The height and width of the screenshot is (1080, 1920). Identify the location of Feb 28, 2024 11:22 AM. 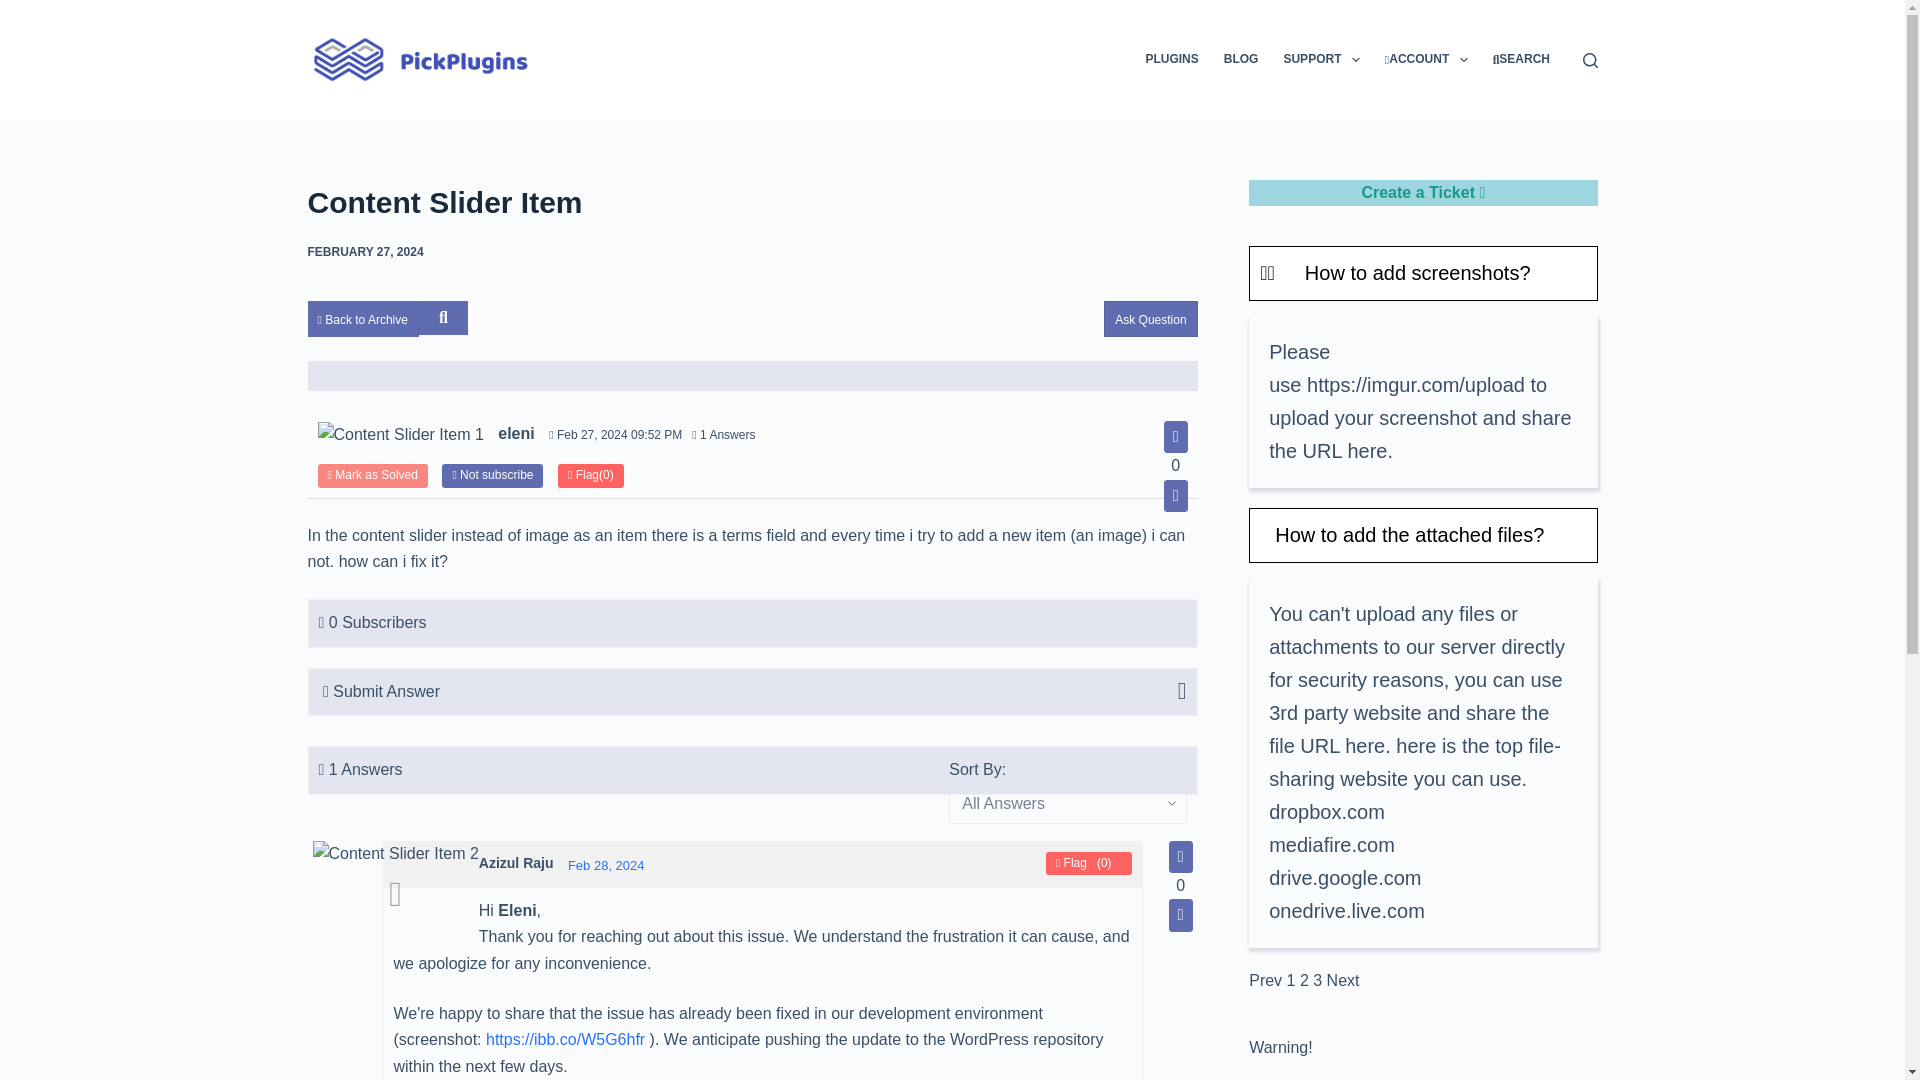
(606, 864).